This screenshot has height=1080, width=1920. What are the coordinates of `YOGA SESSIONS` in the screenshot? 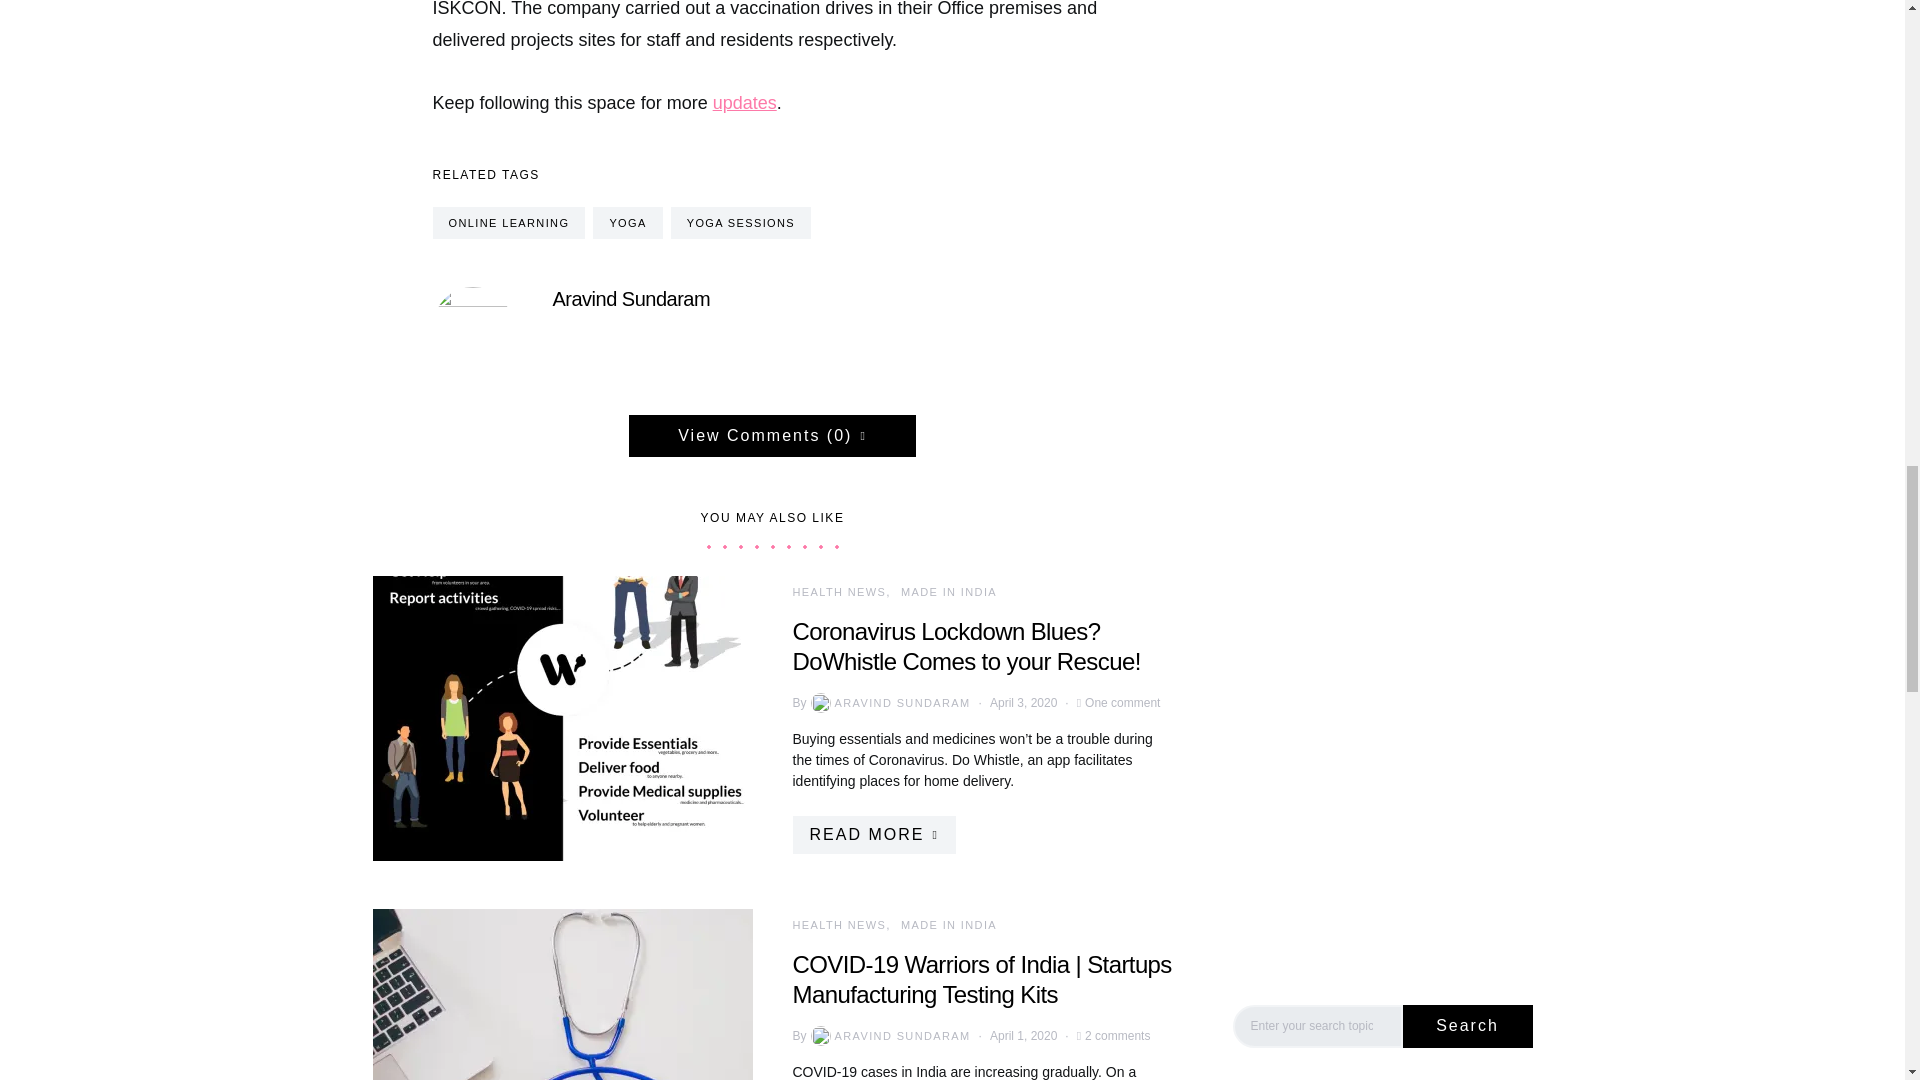 It's located at (740, 222).